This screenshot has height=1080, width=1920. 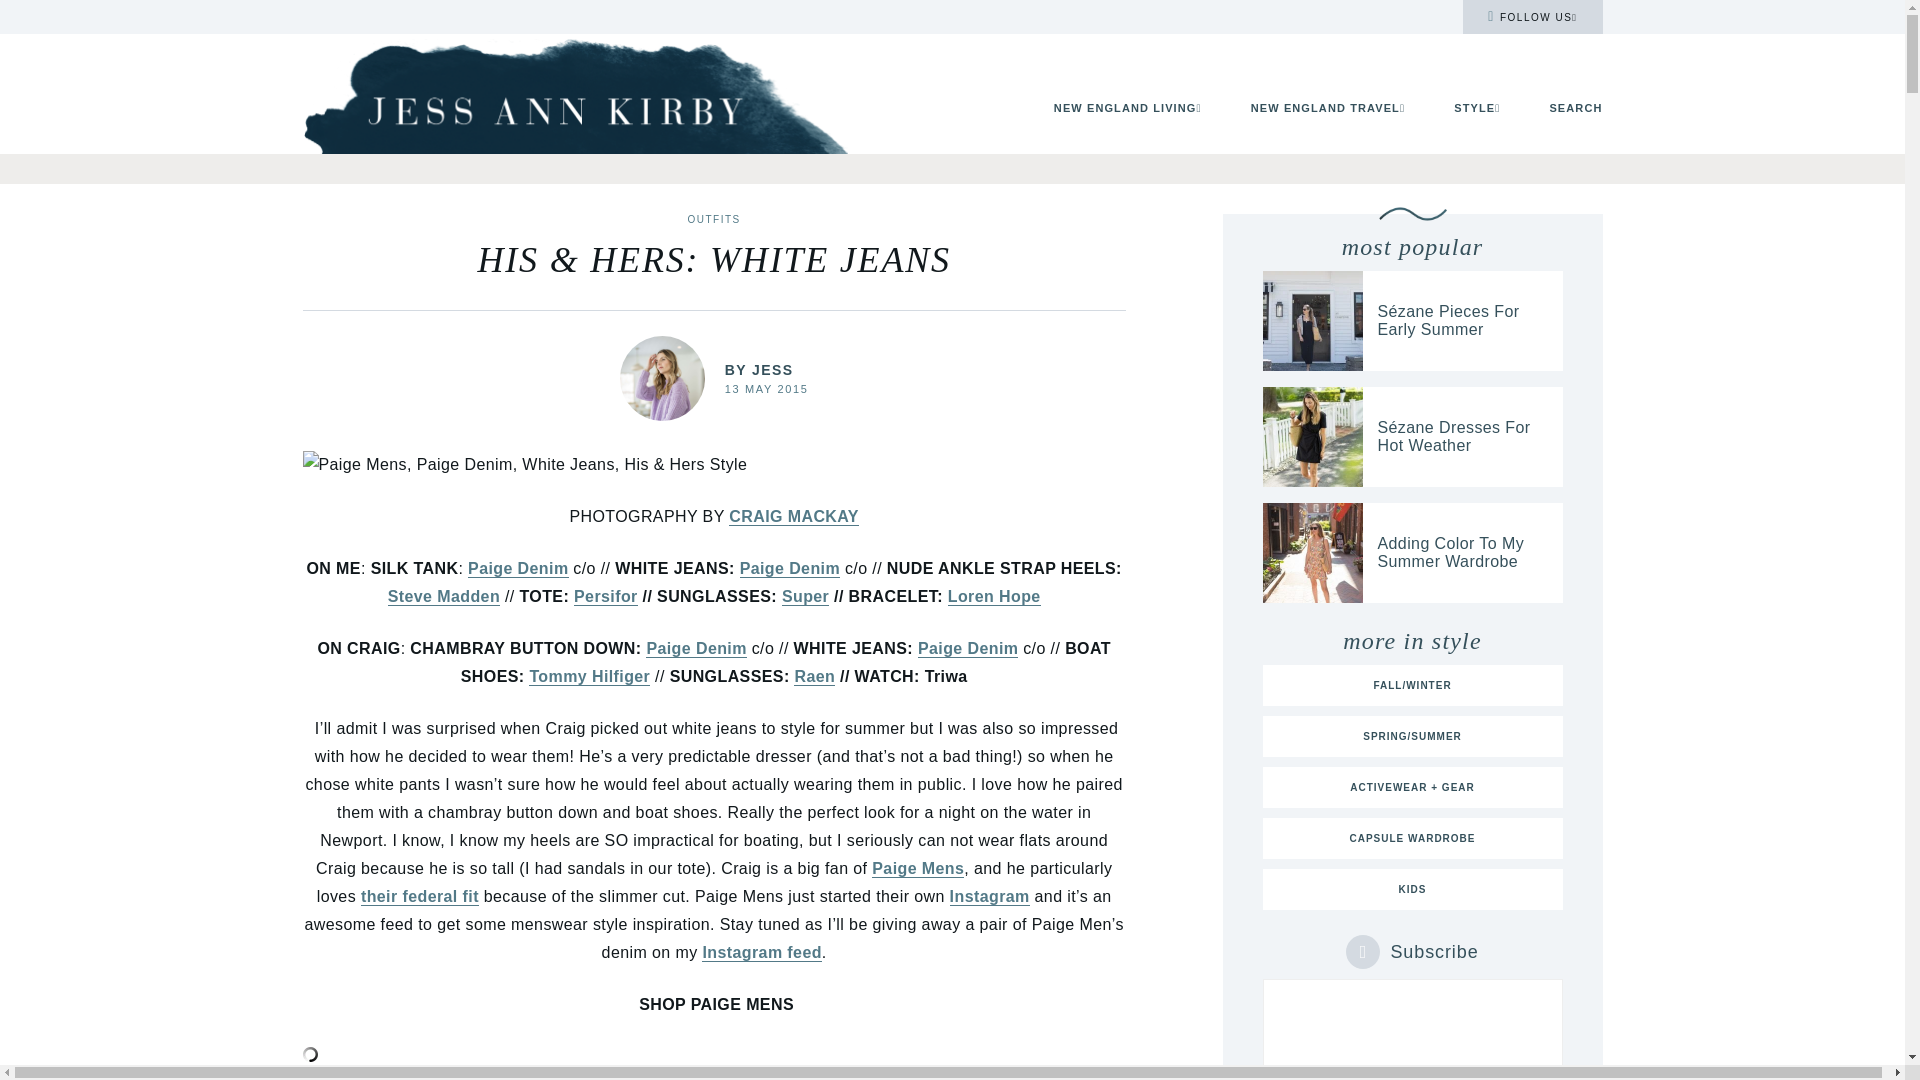 What do you see at coordinates (1476, 108) in the screenshot?
I see `STYLE` at bounding box center [1476, 108].